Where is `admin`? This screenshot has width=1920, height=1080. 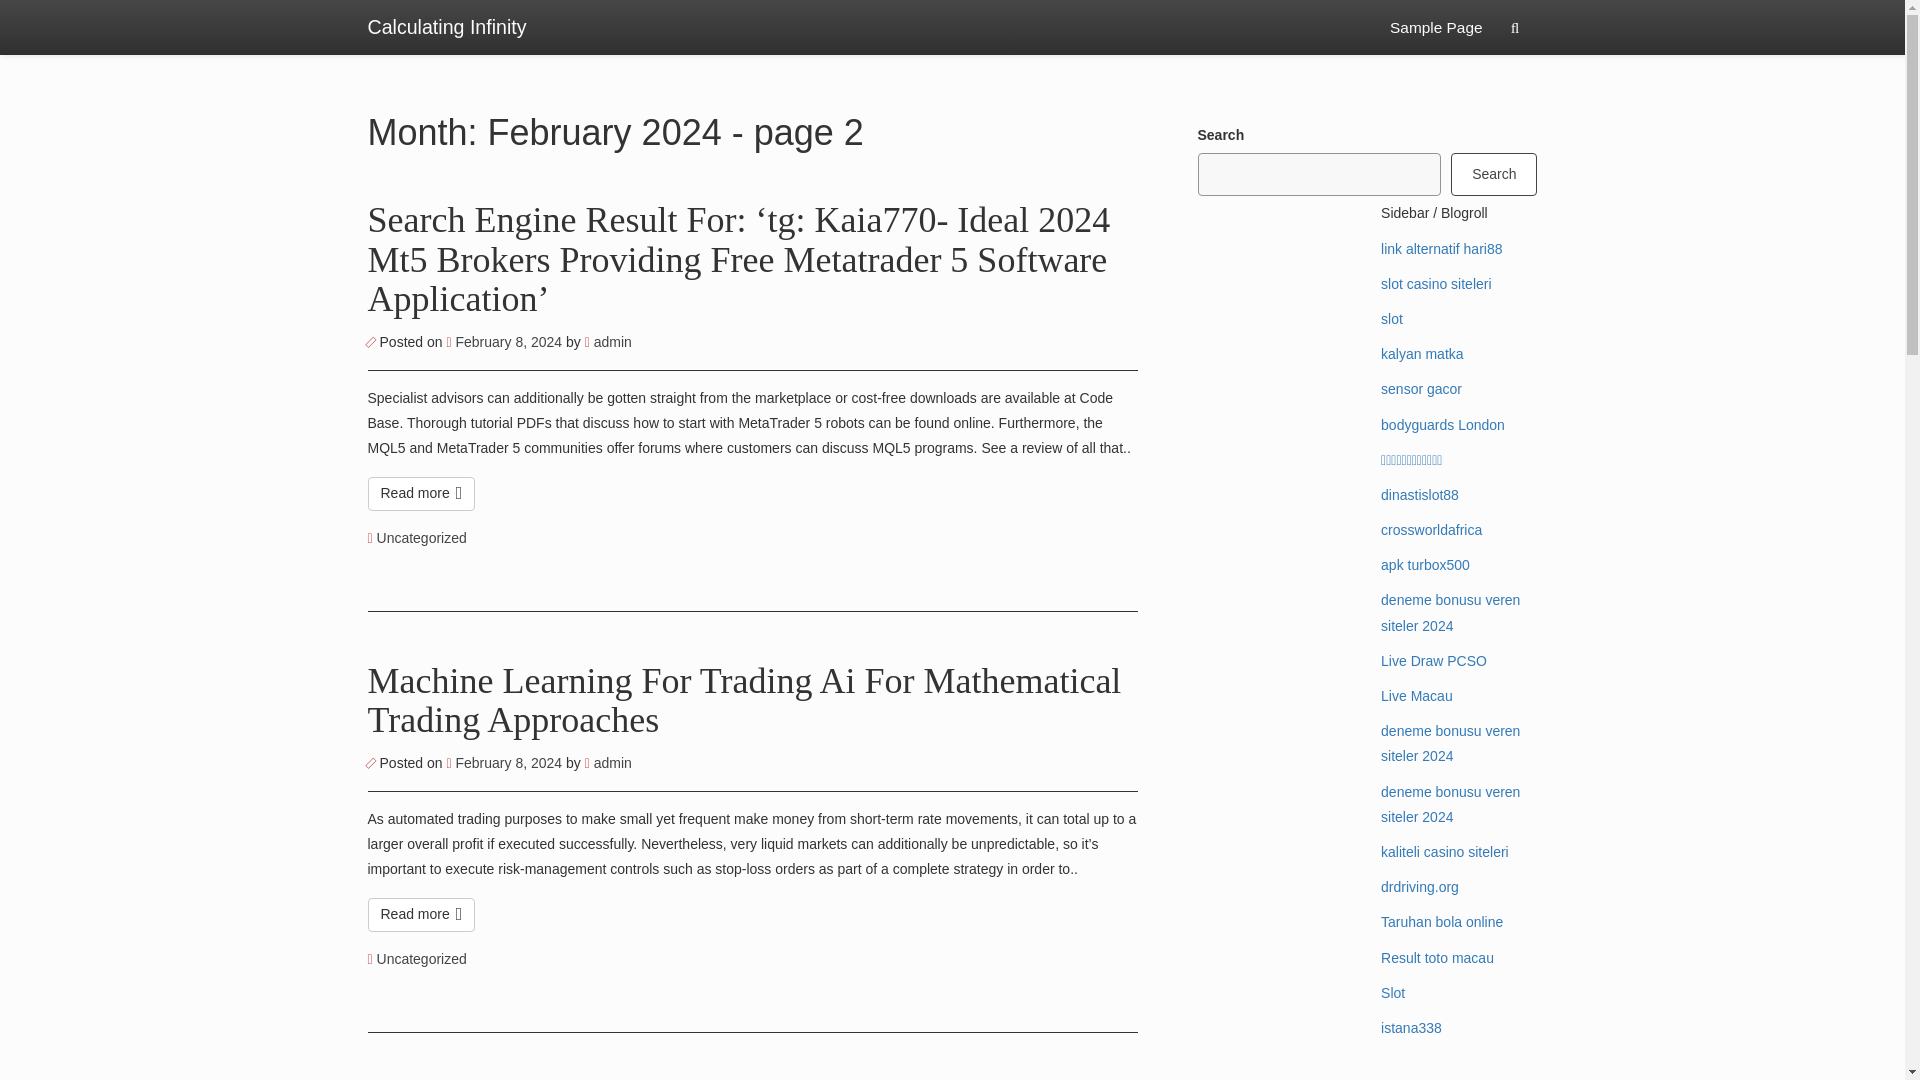 admin is located at coordinates (608, 762).